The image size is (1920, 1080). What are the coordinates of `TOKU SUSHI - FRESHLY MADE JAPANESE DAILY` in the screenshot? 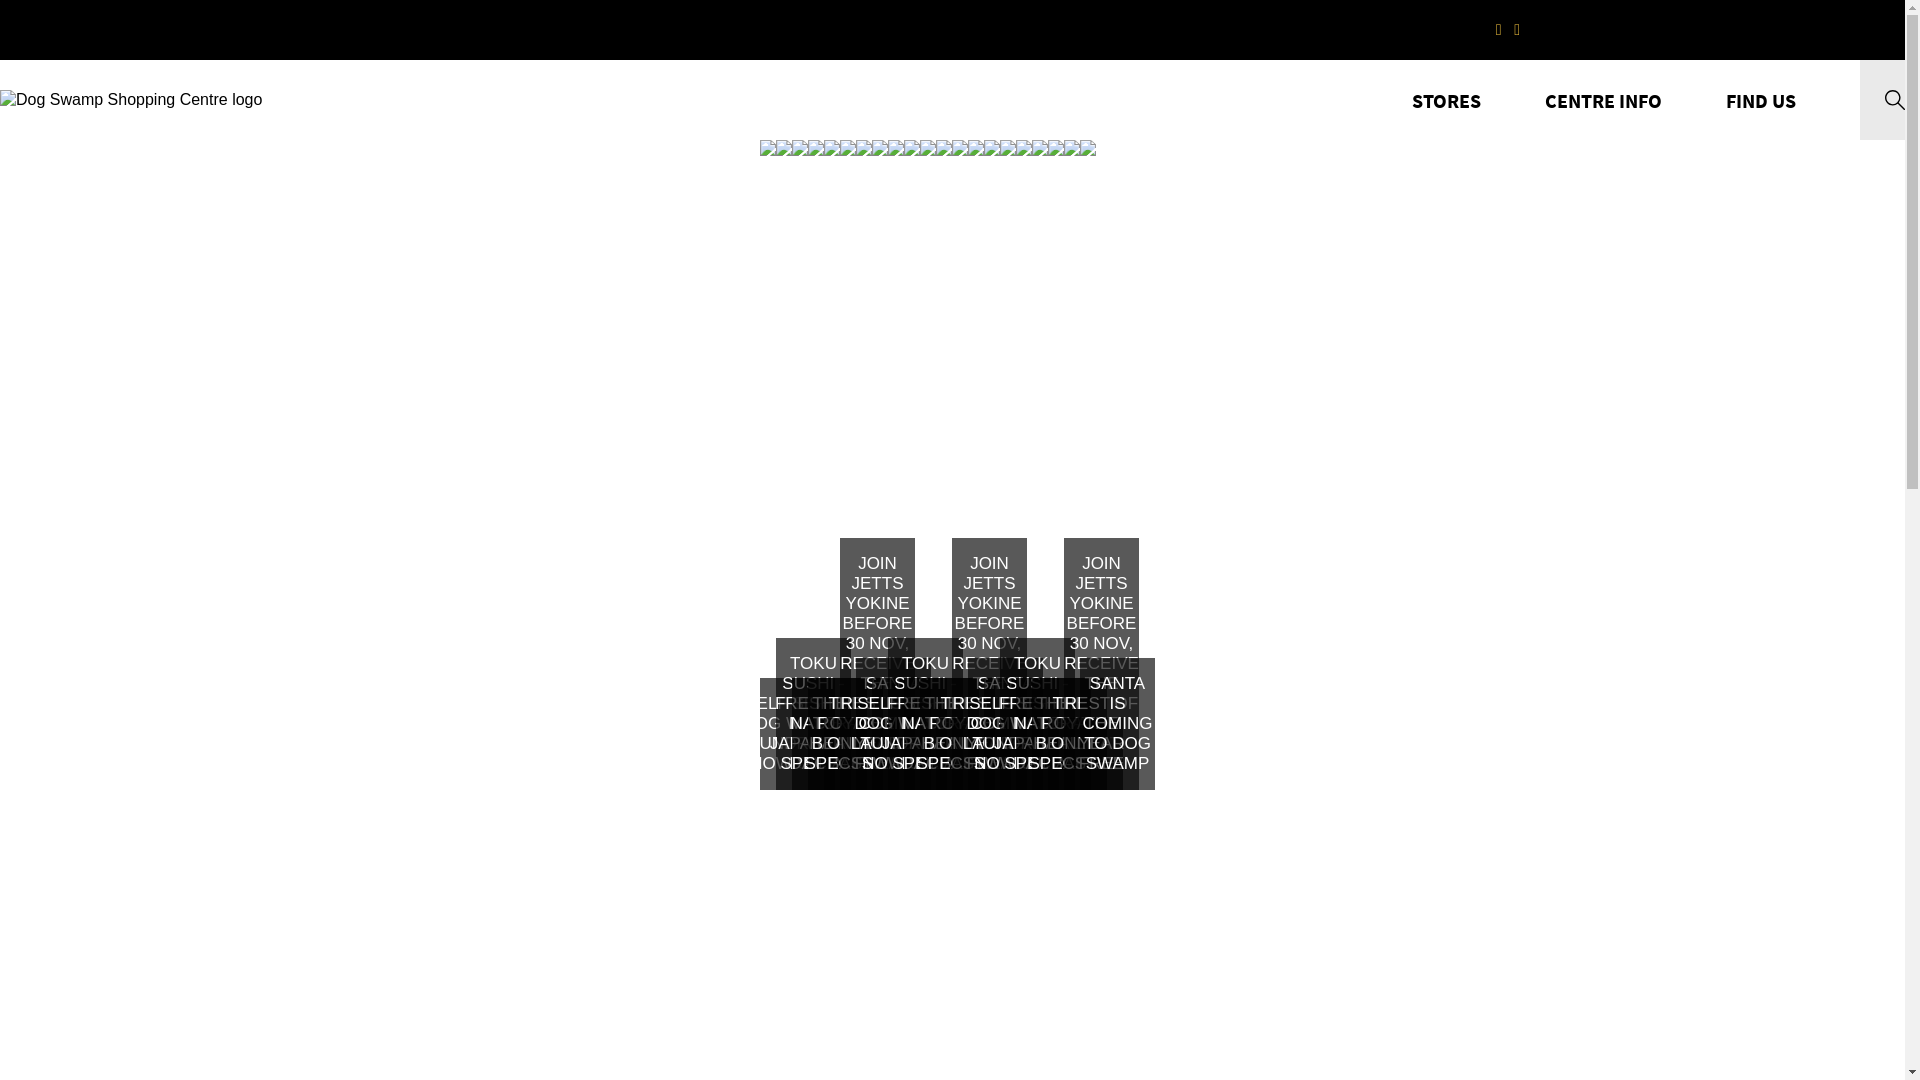 It's located at (832, 465).